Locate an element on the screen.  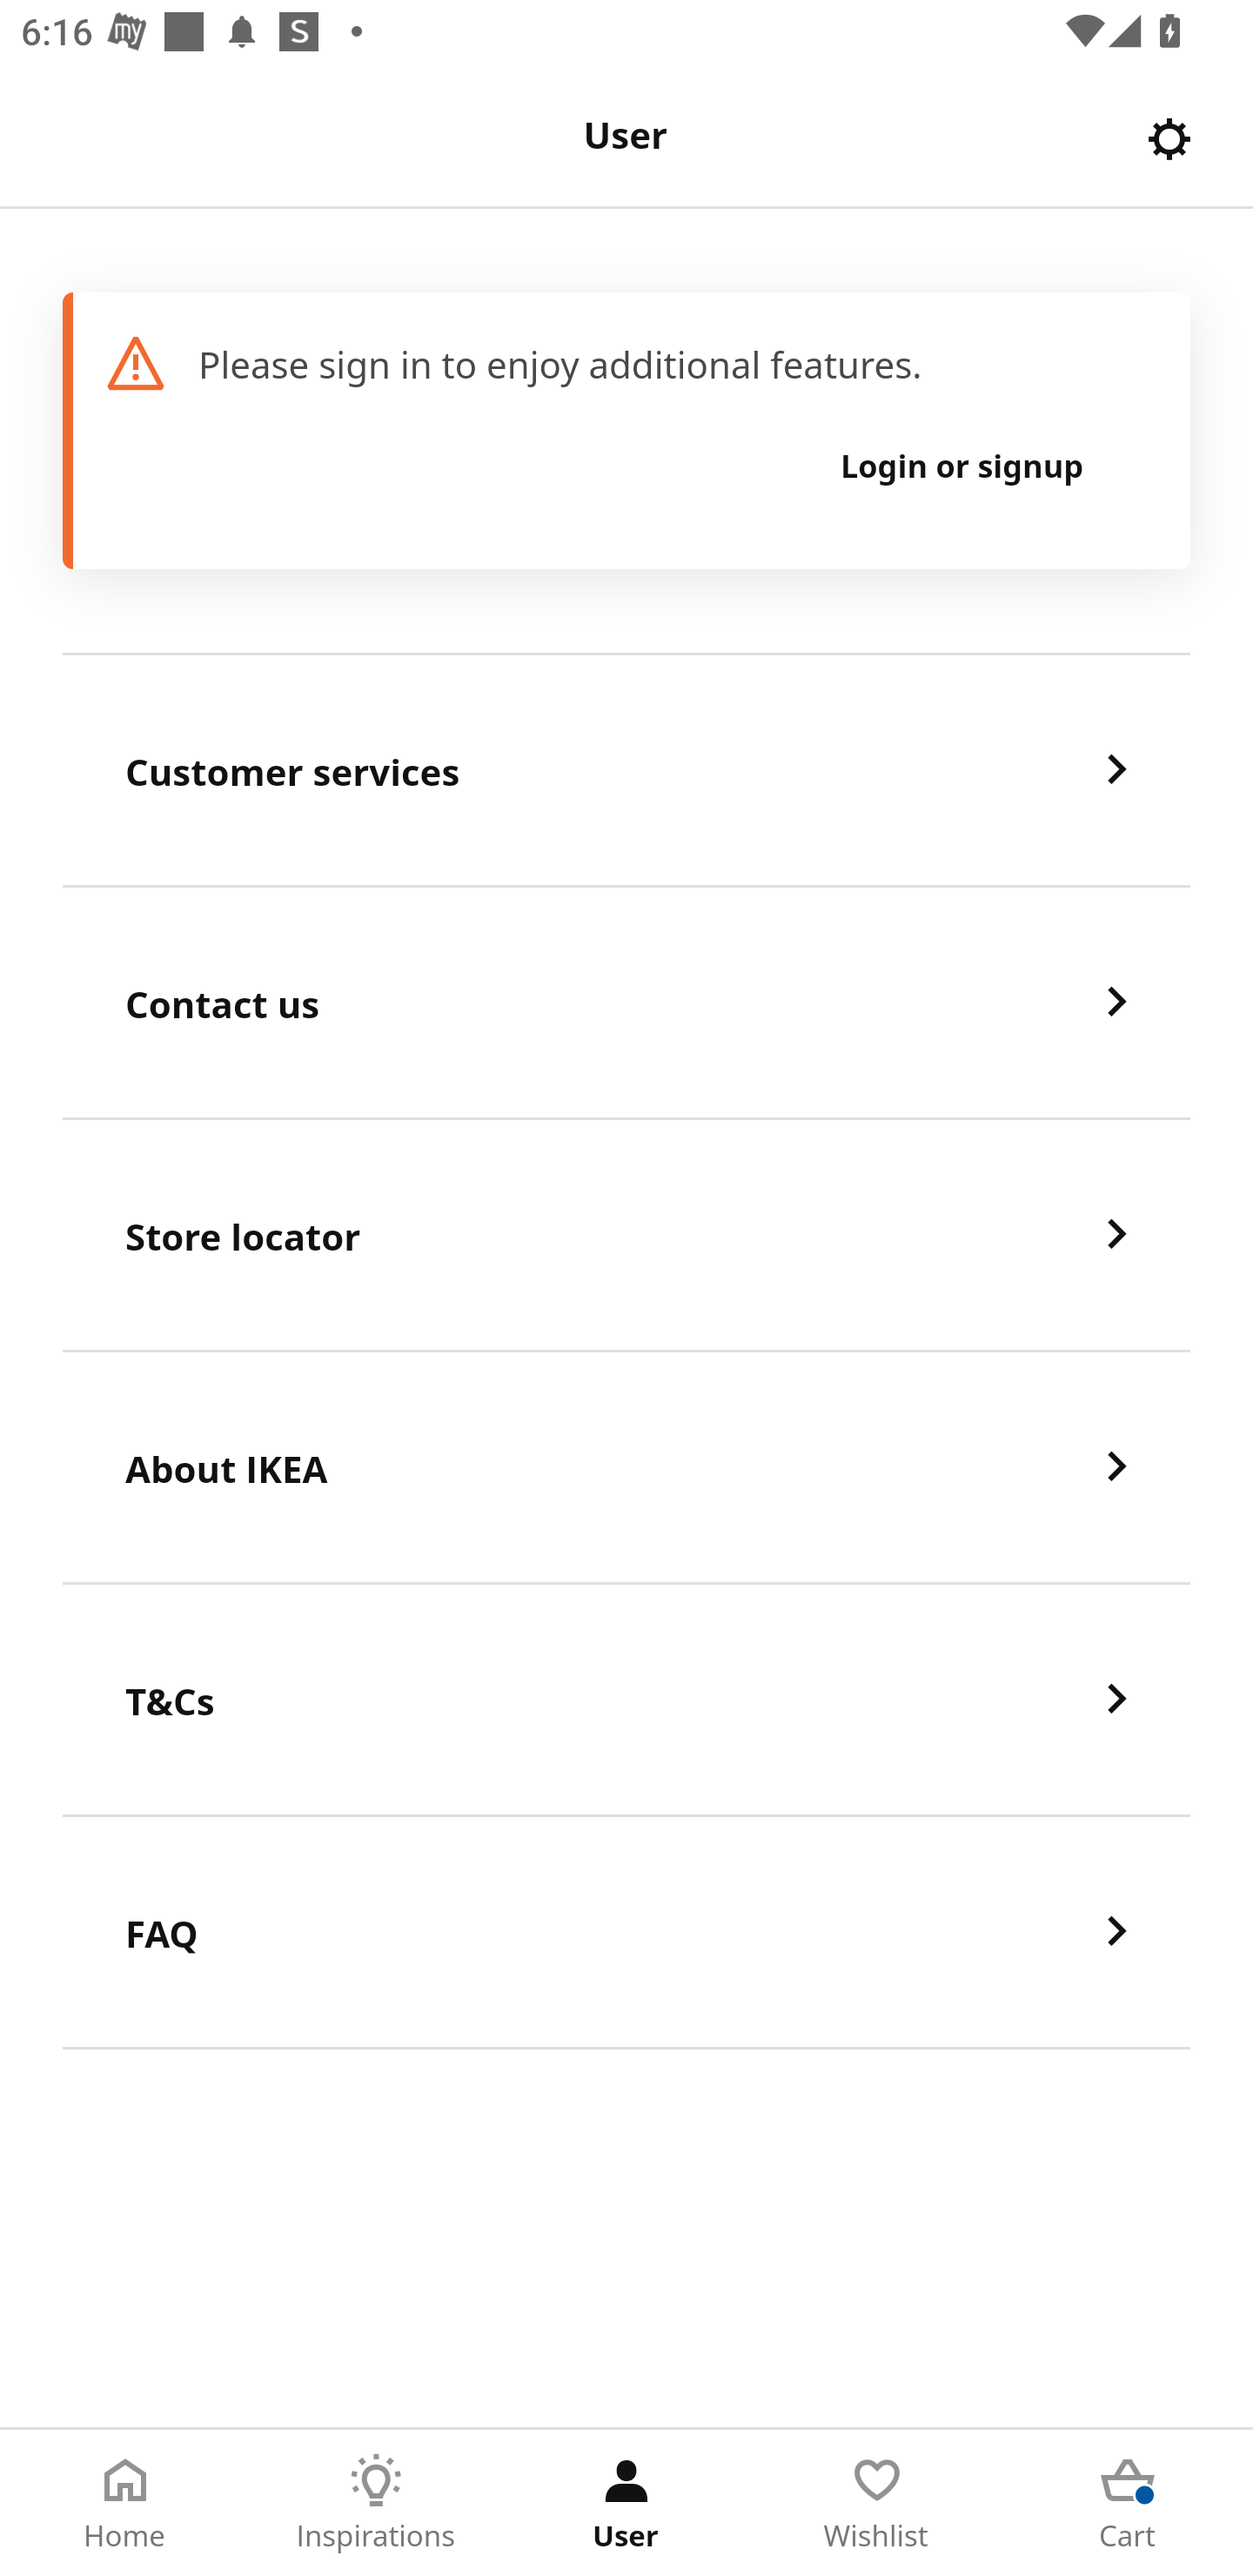
Contact us is located at coordinates (626, 1004).